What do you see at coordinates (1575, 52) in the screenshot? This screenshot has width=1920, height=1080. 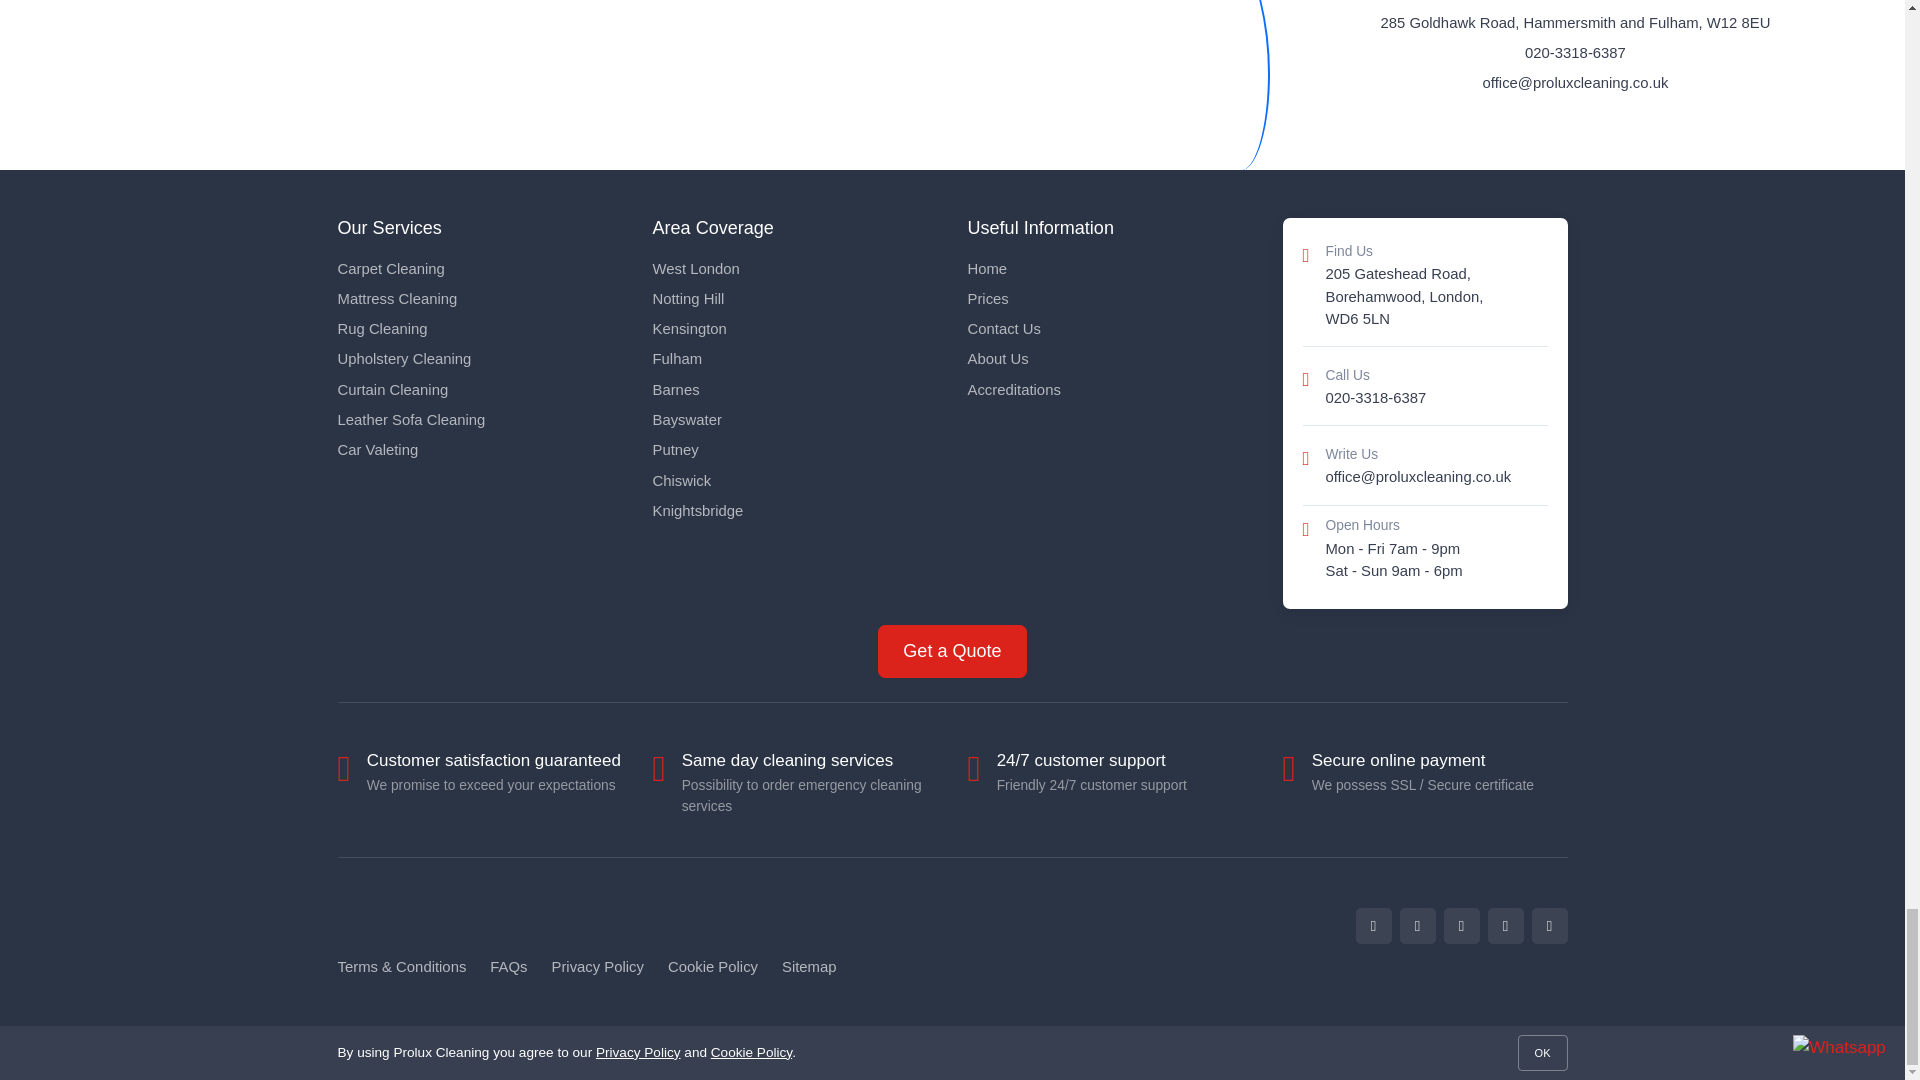 I see `020-3318-6387` at bounding box center [1575, 52].